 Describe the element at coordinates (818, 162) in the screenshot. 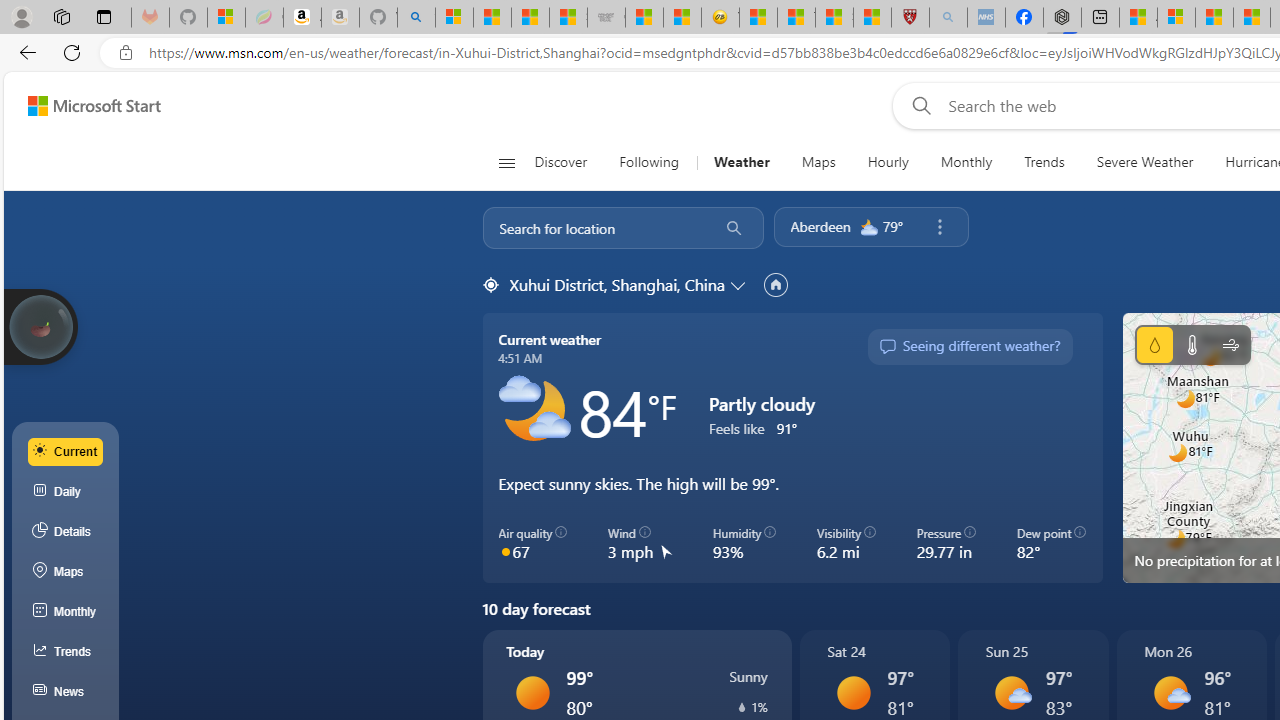

I see `Maps` at that location.